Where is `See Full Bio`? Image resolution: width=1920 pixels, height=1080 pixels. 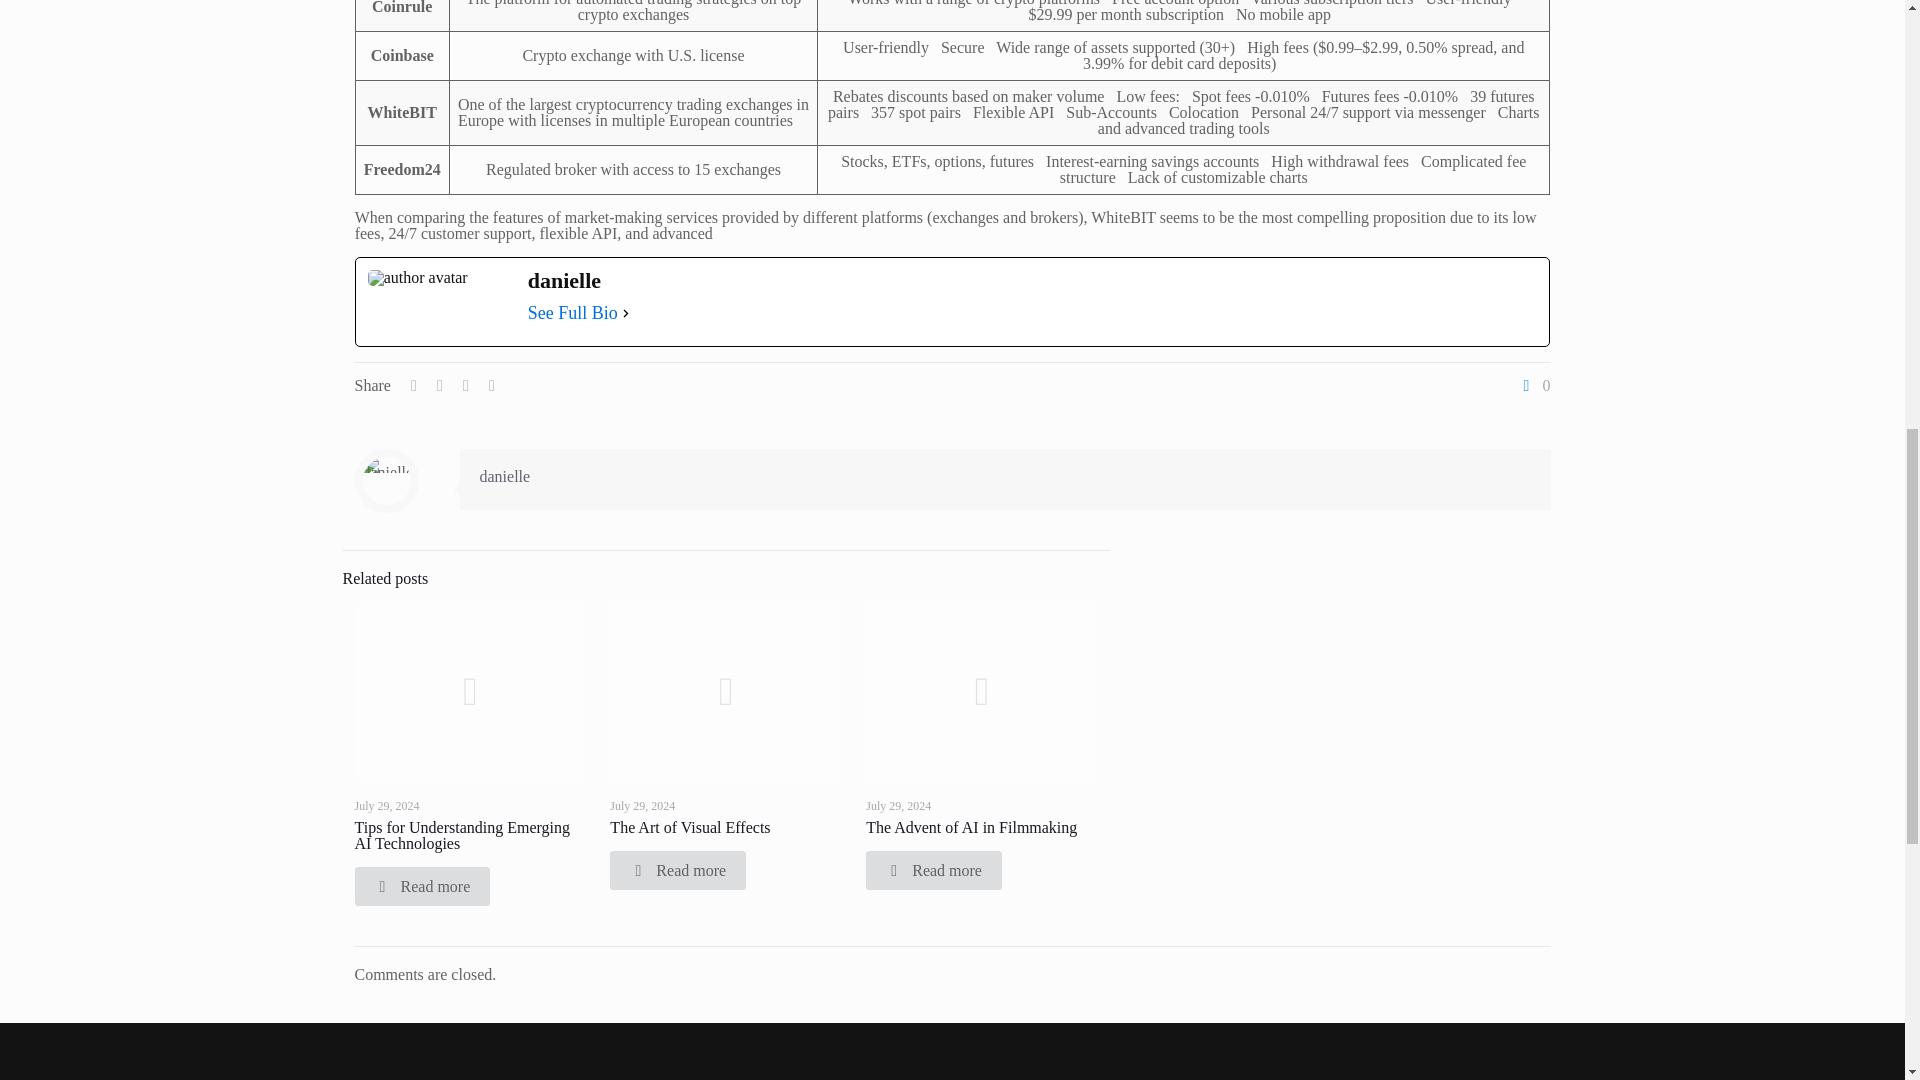
See Full Bio is located at coordinates (573, 312).